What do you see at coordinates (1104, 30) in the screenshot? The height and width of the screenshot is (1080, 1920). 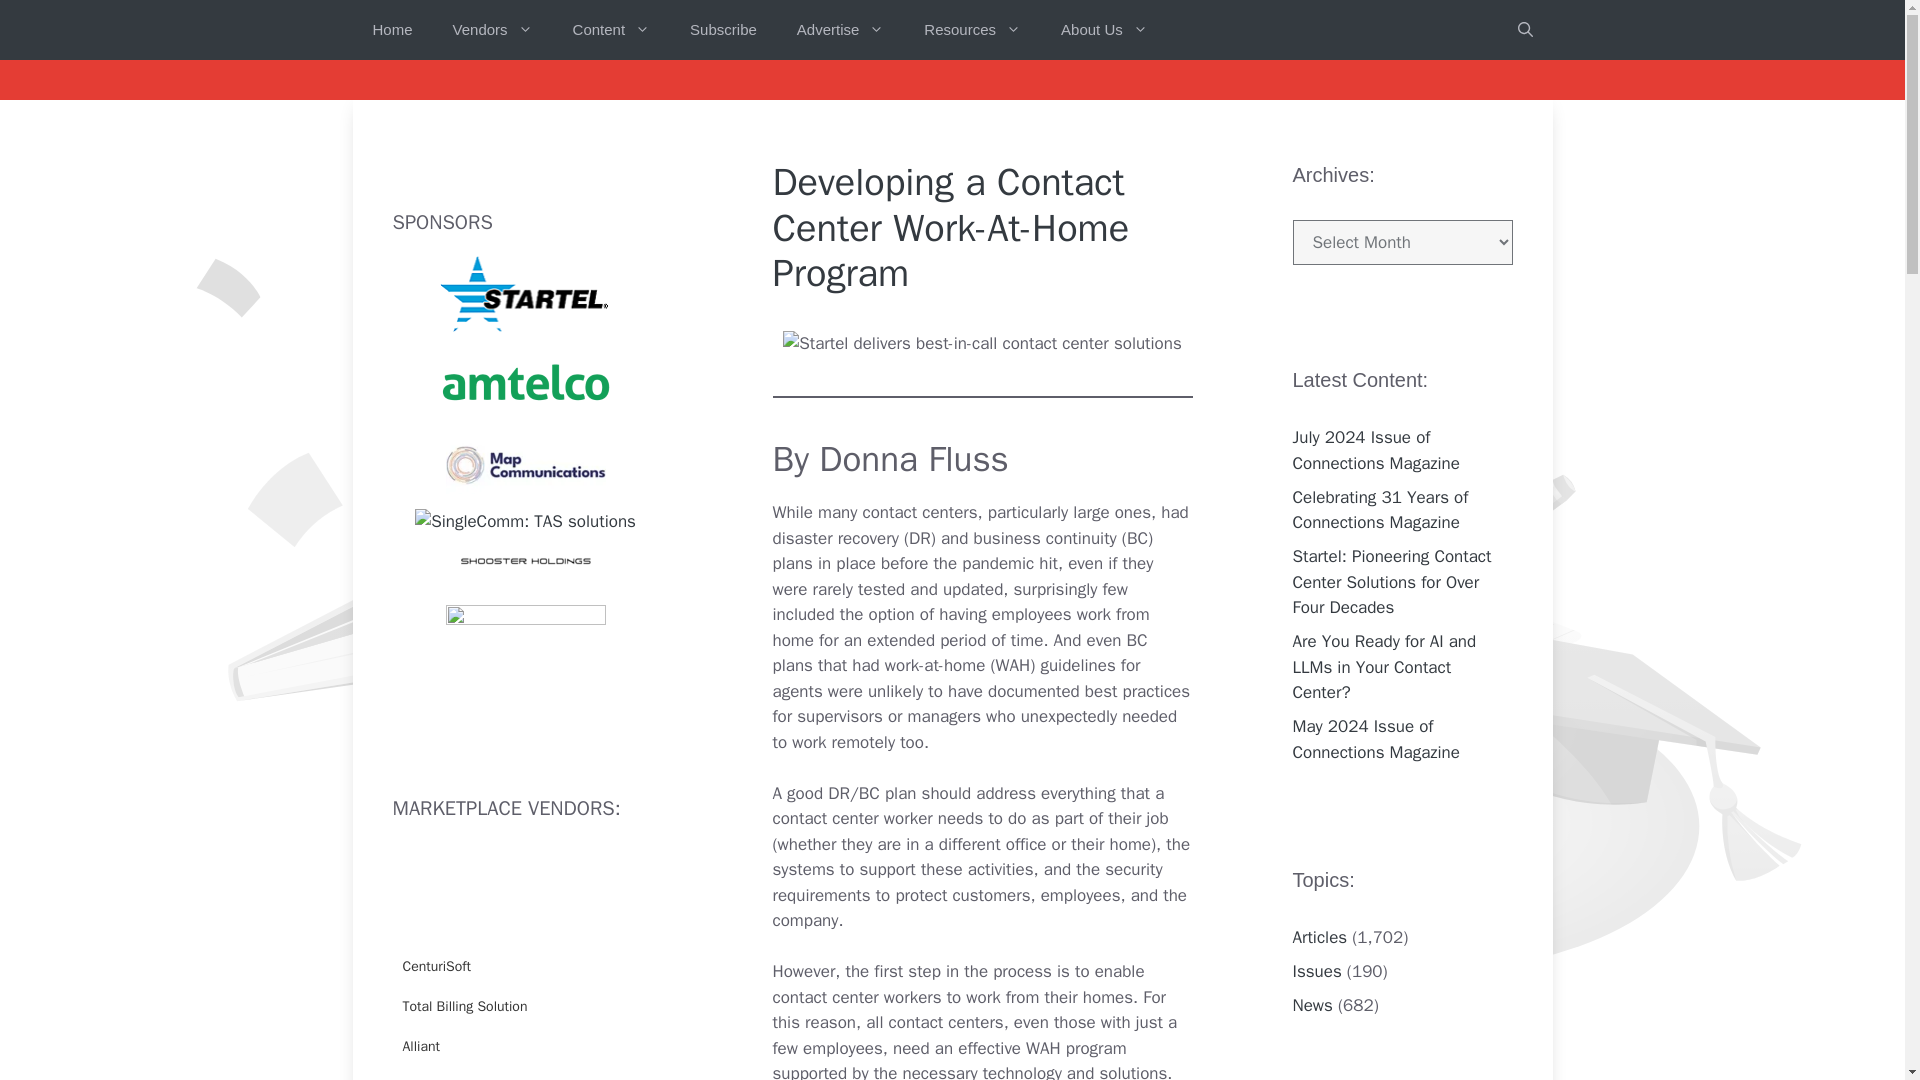 I see `About Us` at bounding box center [1104, 30].